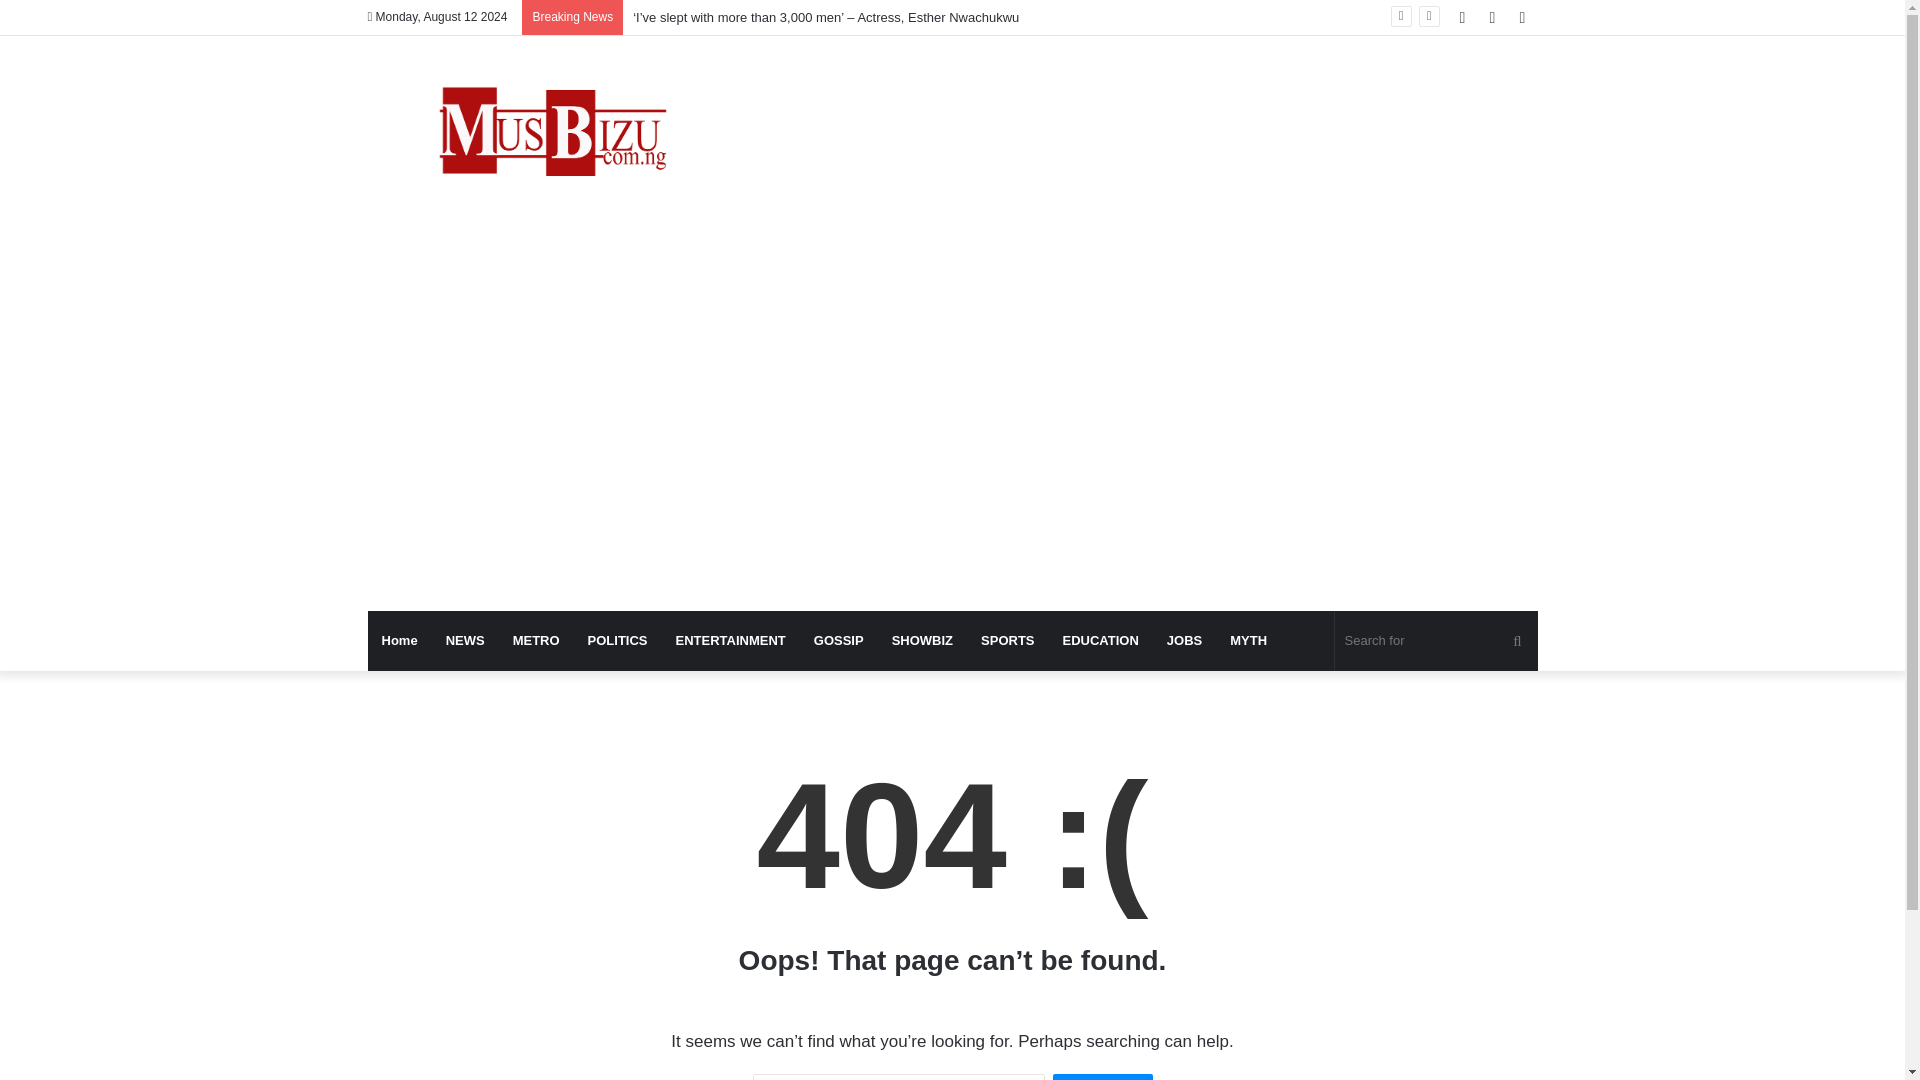 The image size is (1920, 1080). Describe the element at coordinates (1436, 640) in the screenshot. I see `Search for` at that location.